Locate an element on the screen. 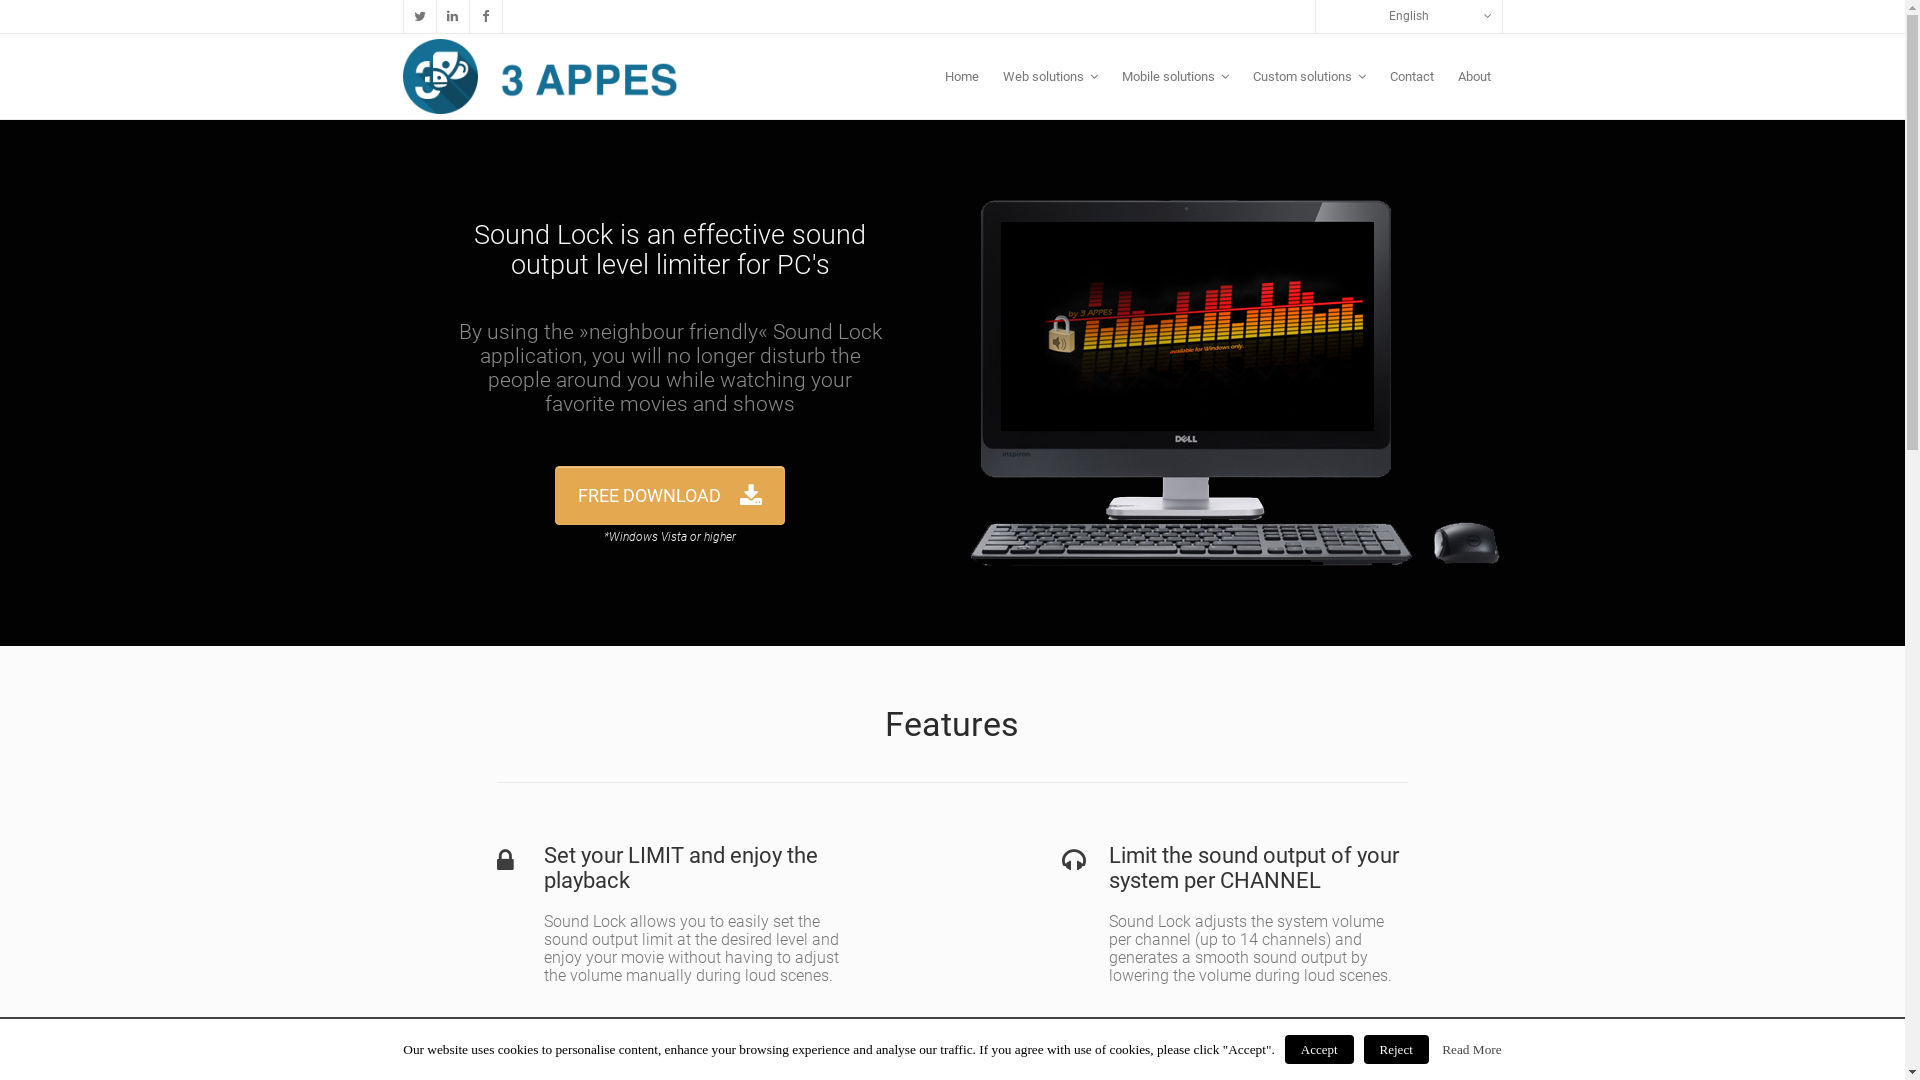 The image size is (1920, 1080). +386 41 61 55 66 is located at coordinates (457, 816).